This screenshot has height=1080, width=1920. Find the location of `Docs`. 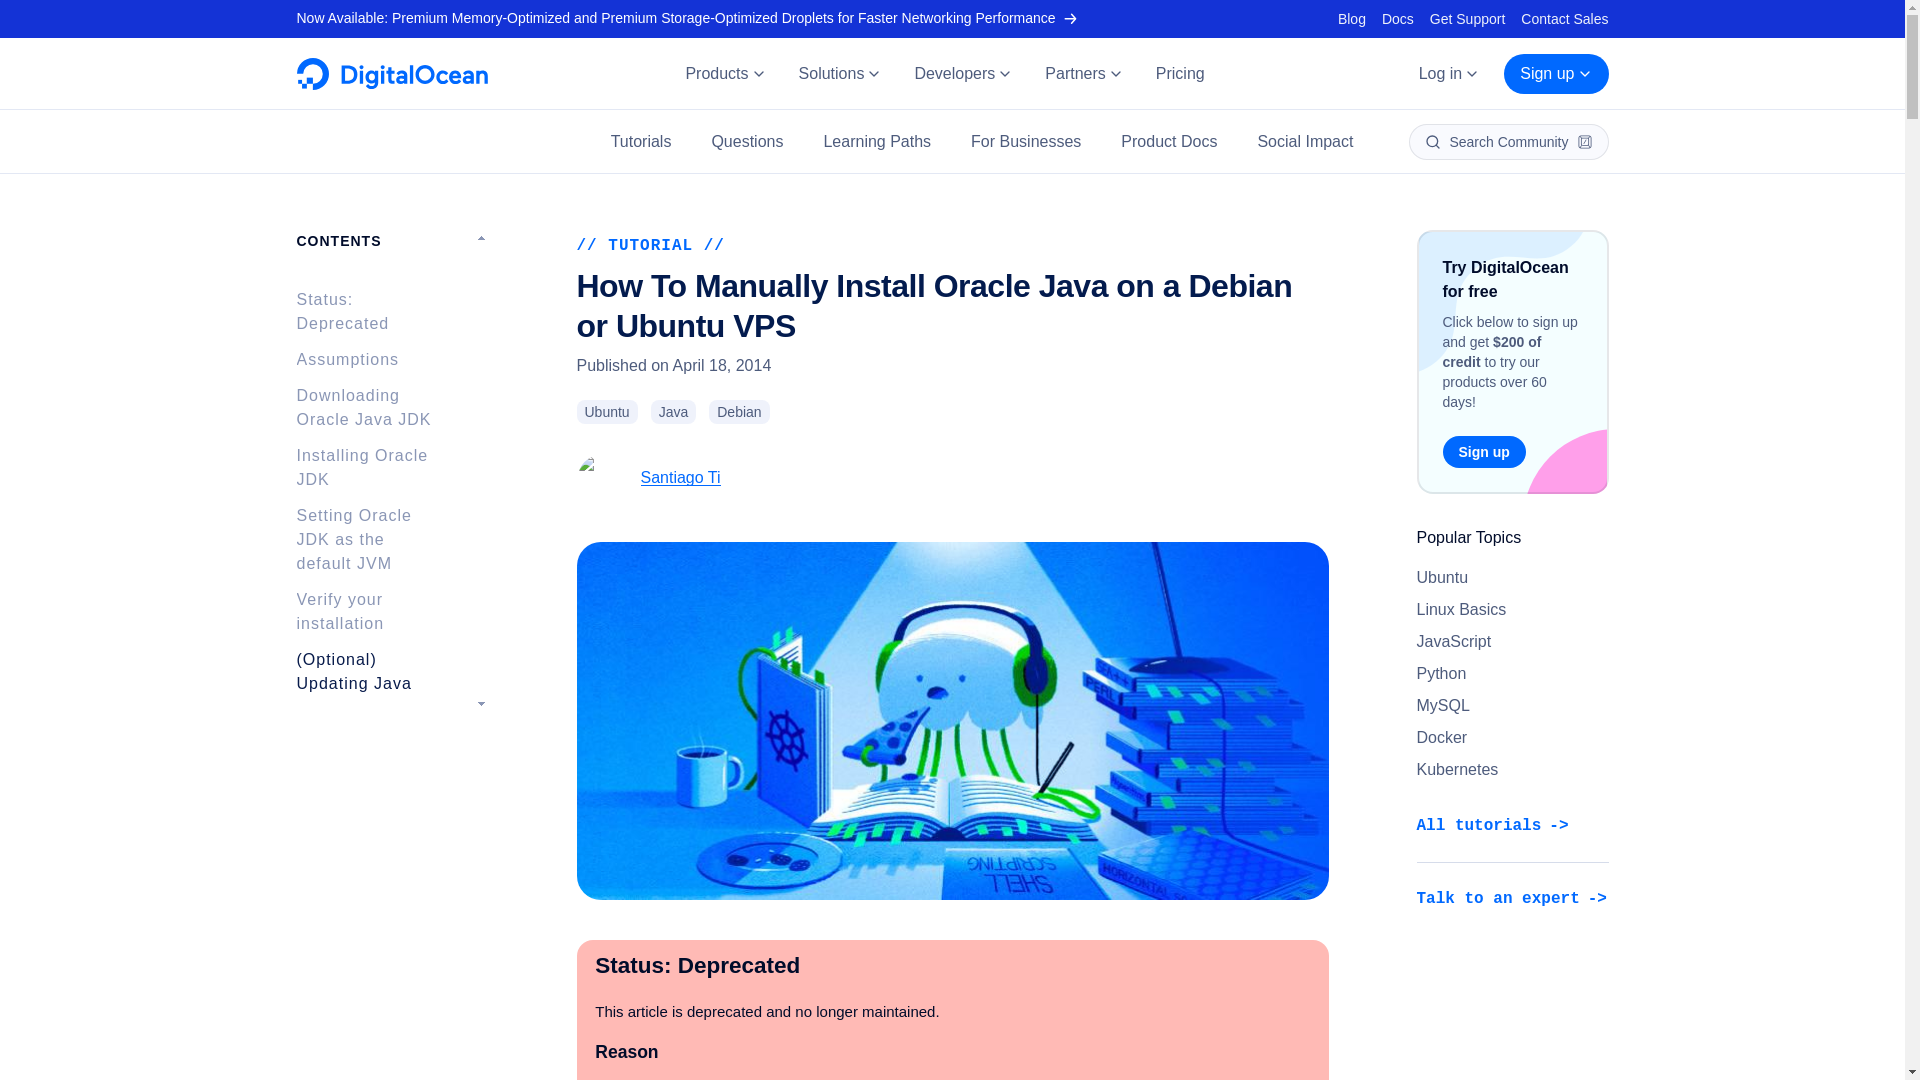

Docs is located at coordinates (1398, 18).